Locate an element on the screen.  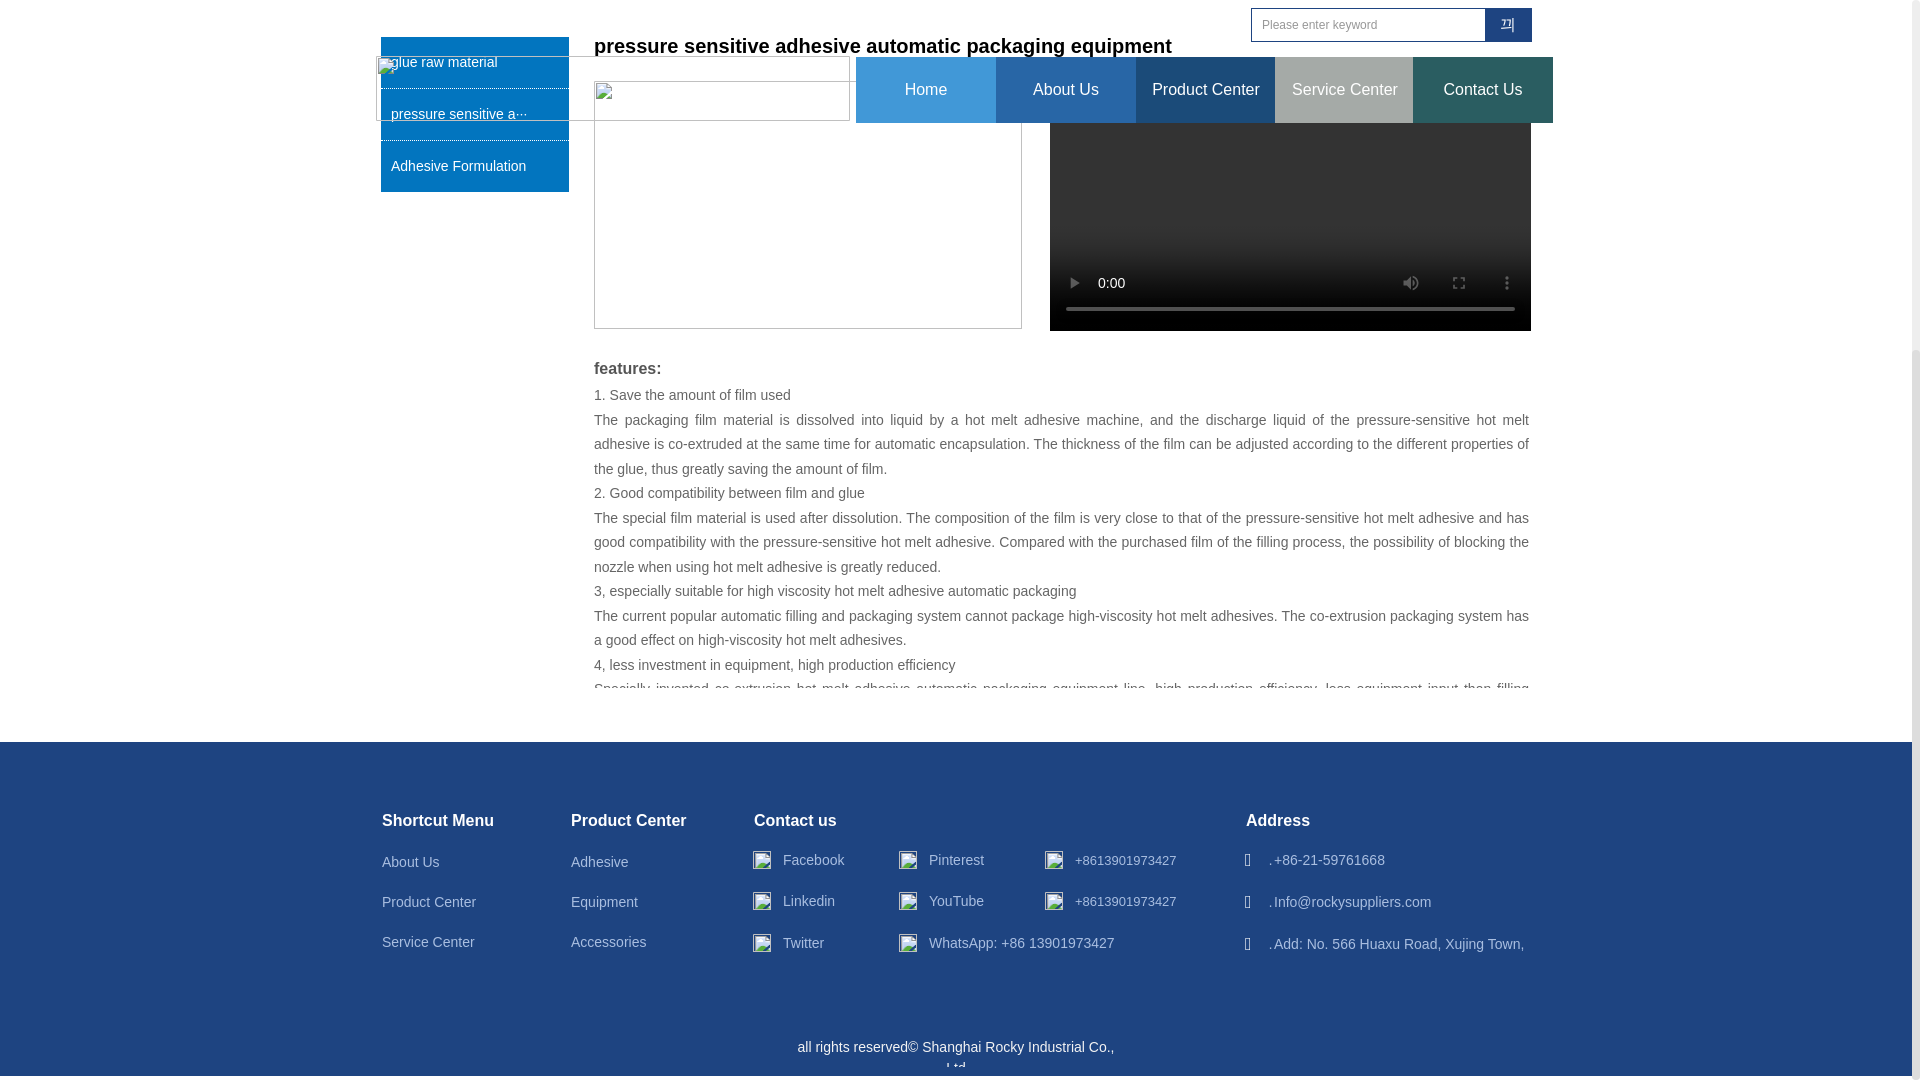
Accessories is located at coordinates (630, 942).